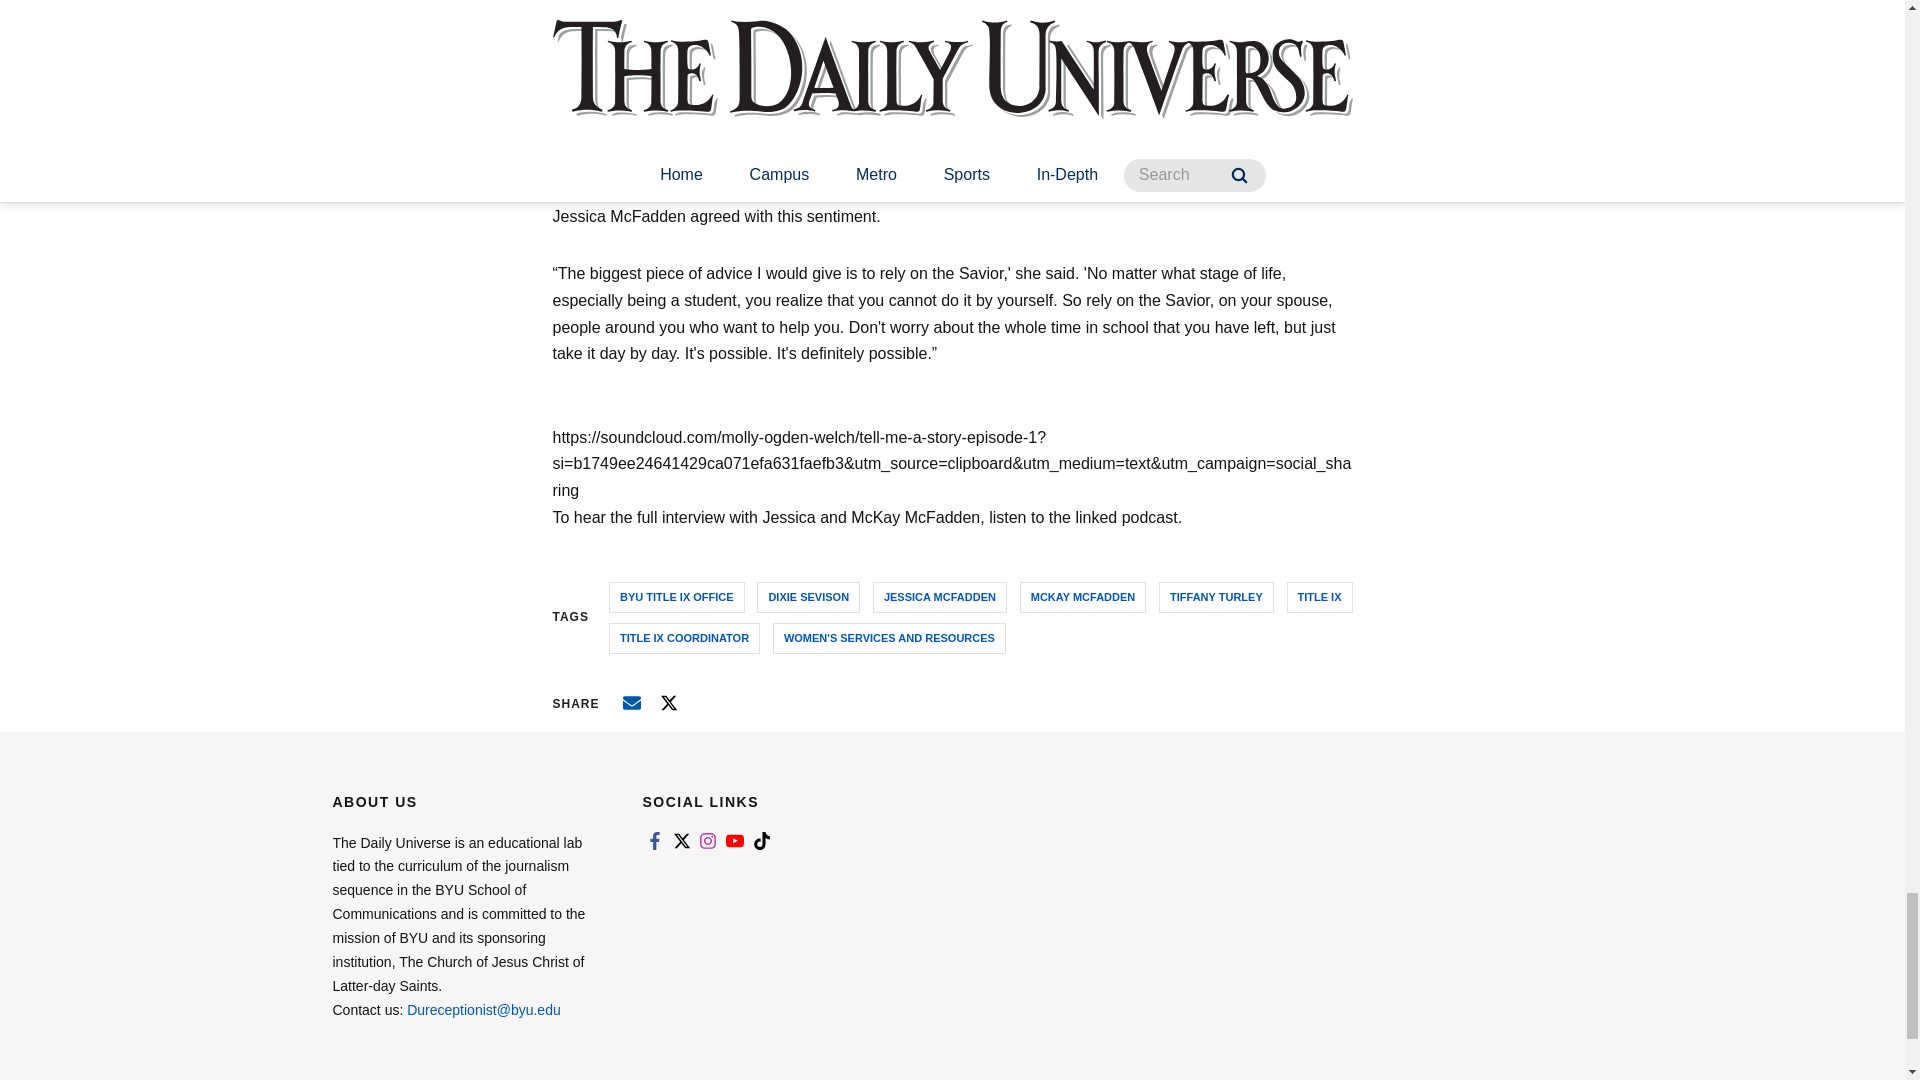 The width and height of the screenshot is (1920, 1080). Describe the element at coordinates (1320, 598) in the screenshot. I see `TITLE IX` at that location.